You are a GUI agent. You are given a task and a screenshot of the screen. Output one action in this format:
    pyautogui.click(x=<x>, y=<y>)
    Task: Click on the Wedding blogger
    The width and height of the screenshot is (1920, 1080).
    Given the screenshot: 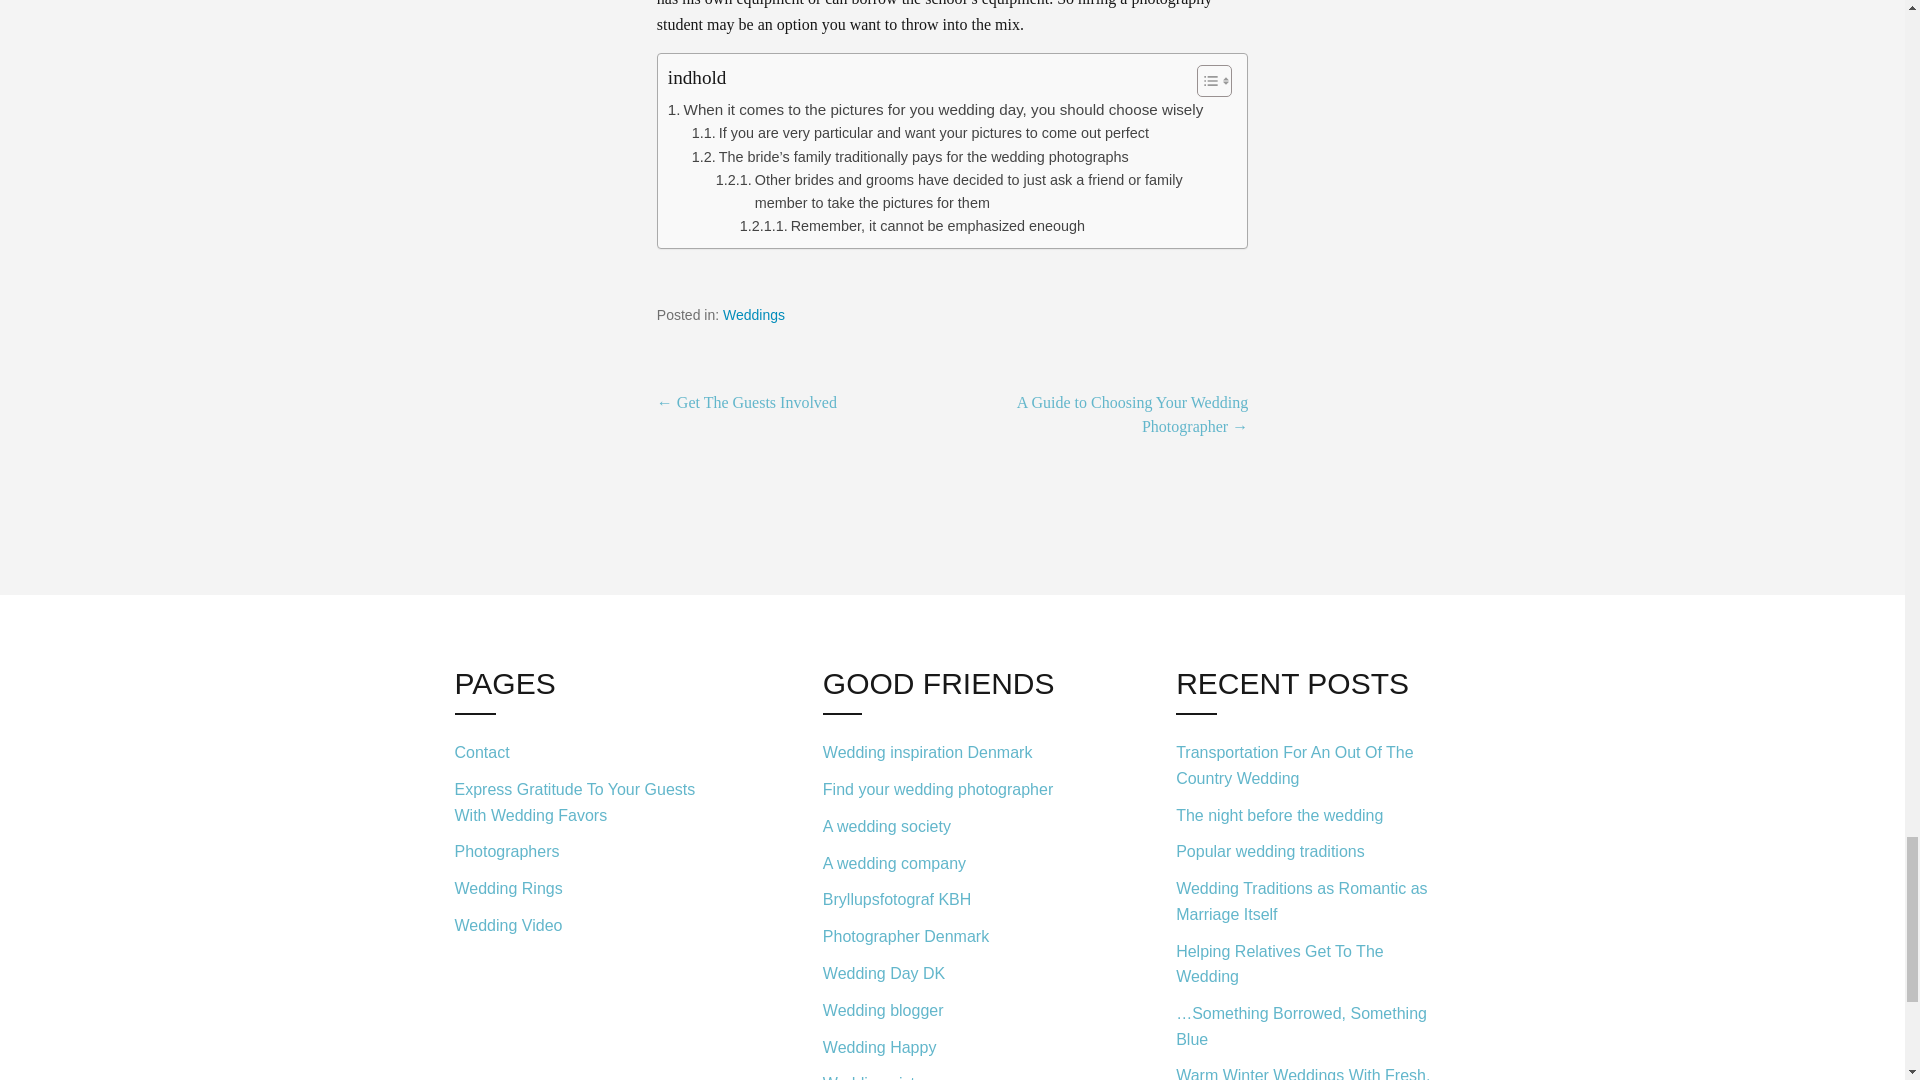 What is the action you would take?
    pyautogui.click(x=952, y=1010)
    